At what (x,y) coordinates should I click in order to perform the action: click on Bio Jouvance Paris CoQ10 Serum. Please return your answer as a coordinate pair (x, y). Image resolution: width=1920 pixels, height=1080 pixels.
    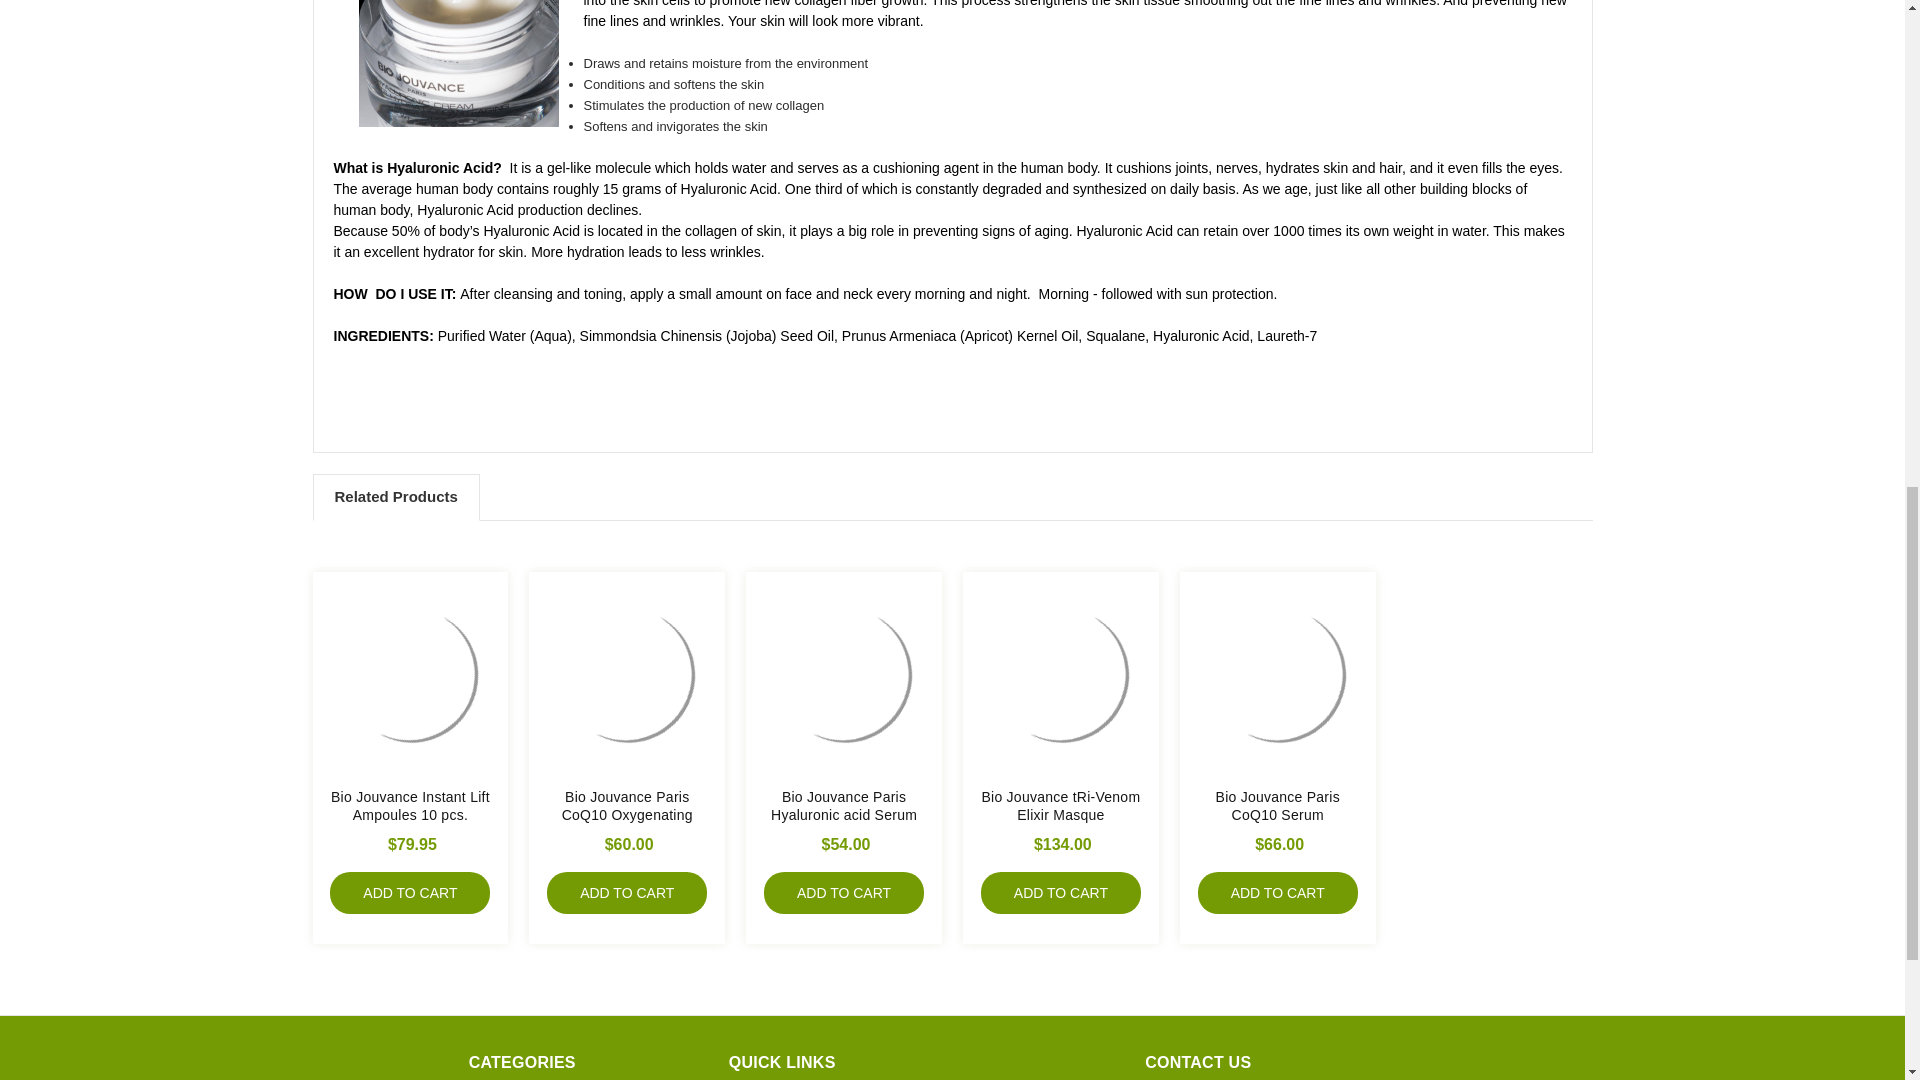
    Looking at the image, I should click on (1278, 674).